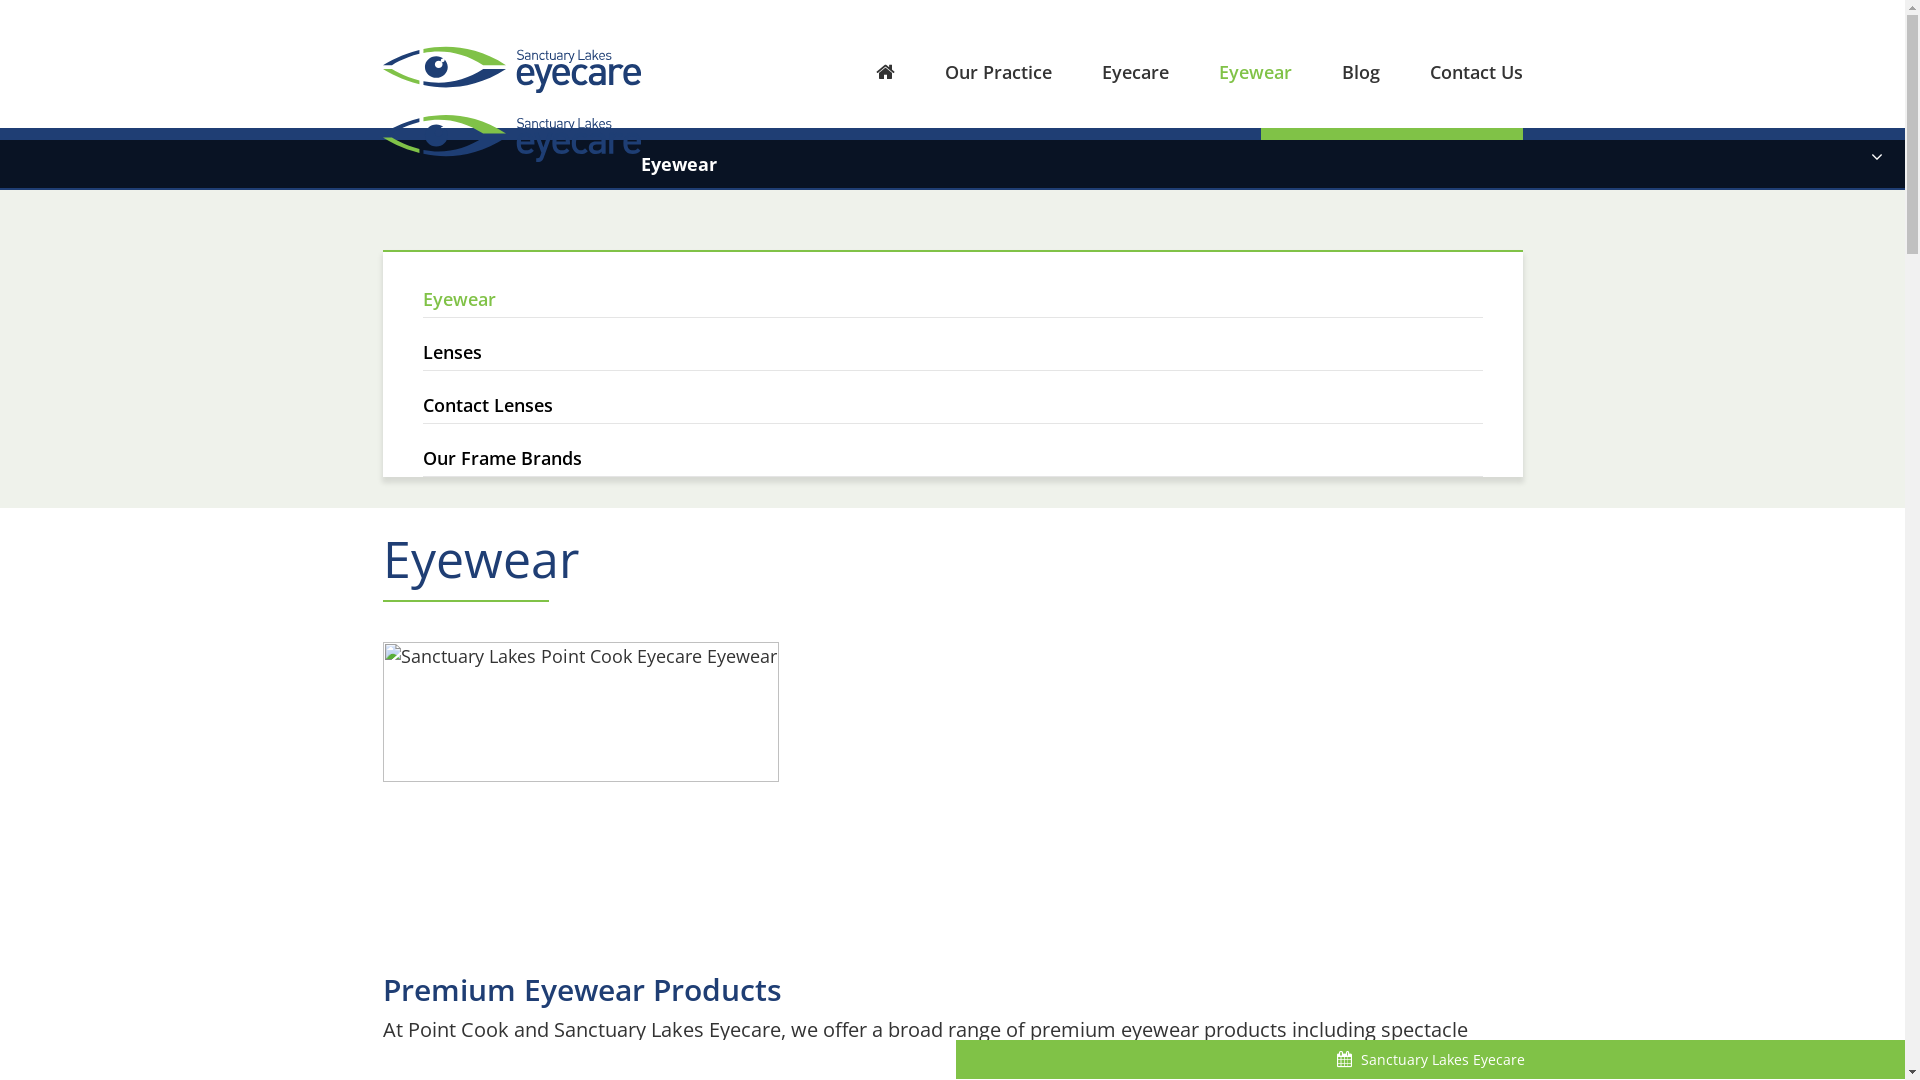  Describe the element at coordinates (579, 165) in the screenshot. I see `Sanctuary Lakes Eyecare - 0393957530` at that location.